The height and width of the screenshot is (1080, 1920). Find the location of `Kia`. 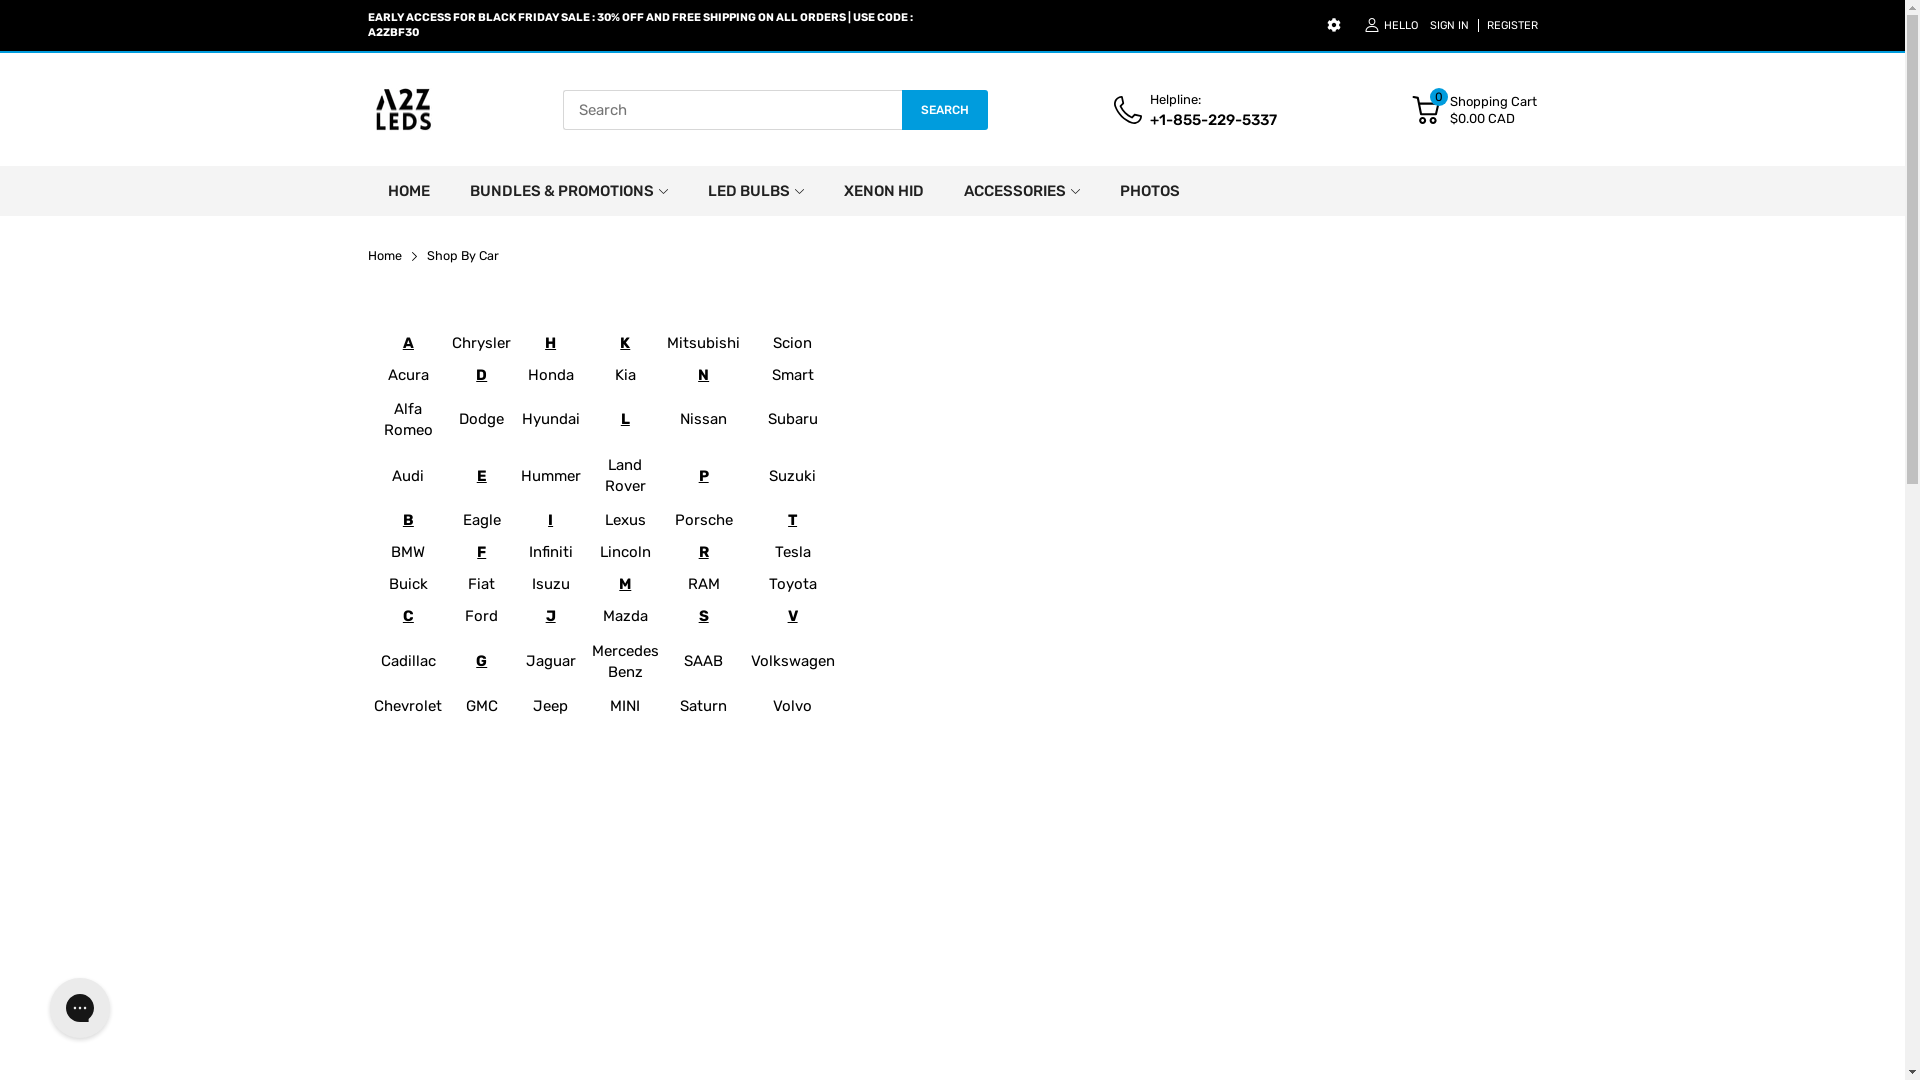

Kia is located at coordinates (626, 375).